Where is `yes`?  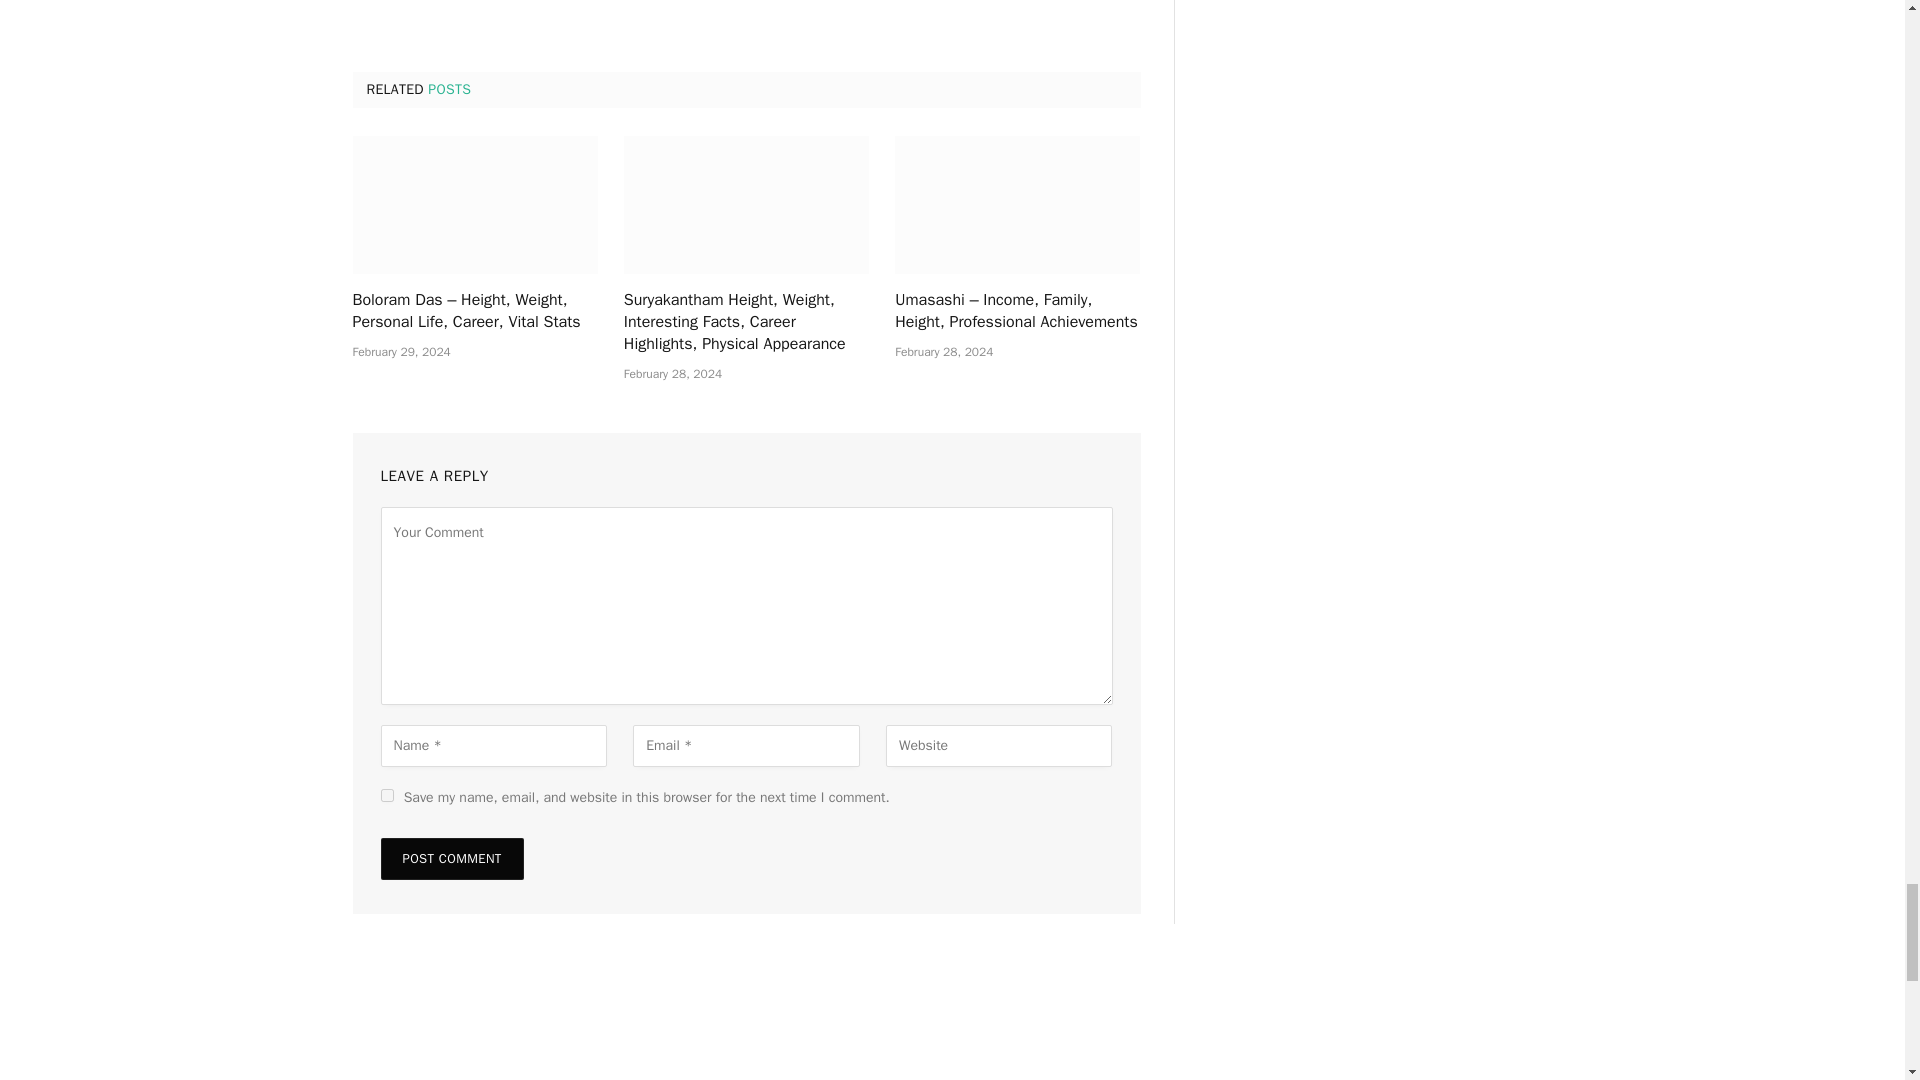 yes is located at coordinates (386, 796).